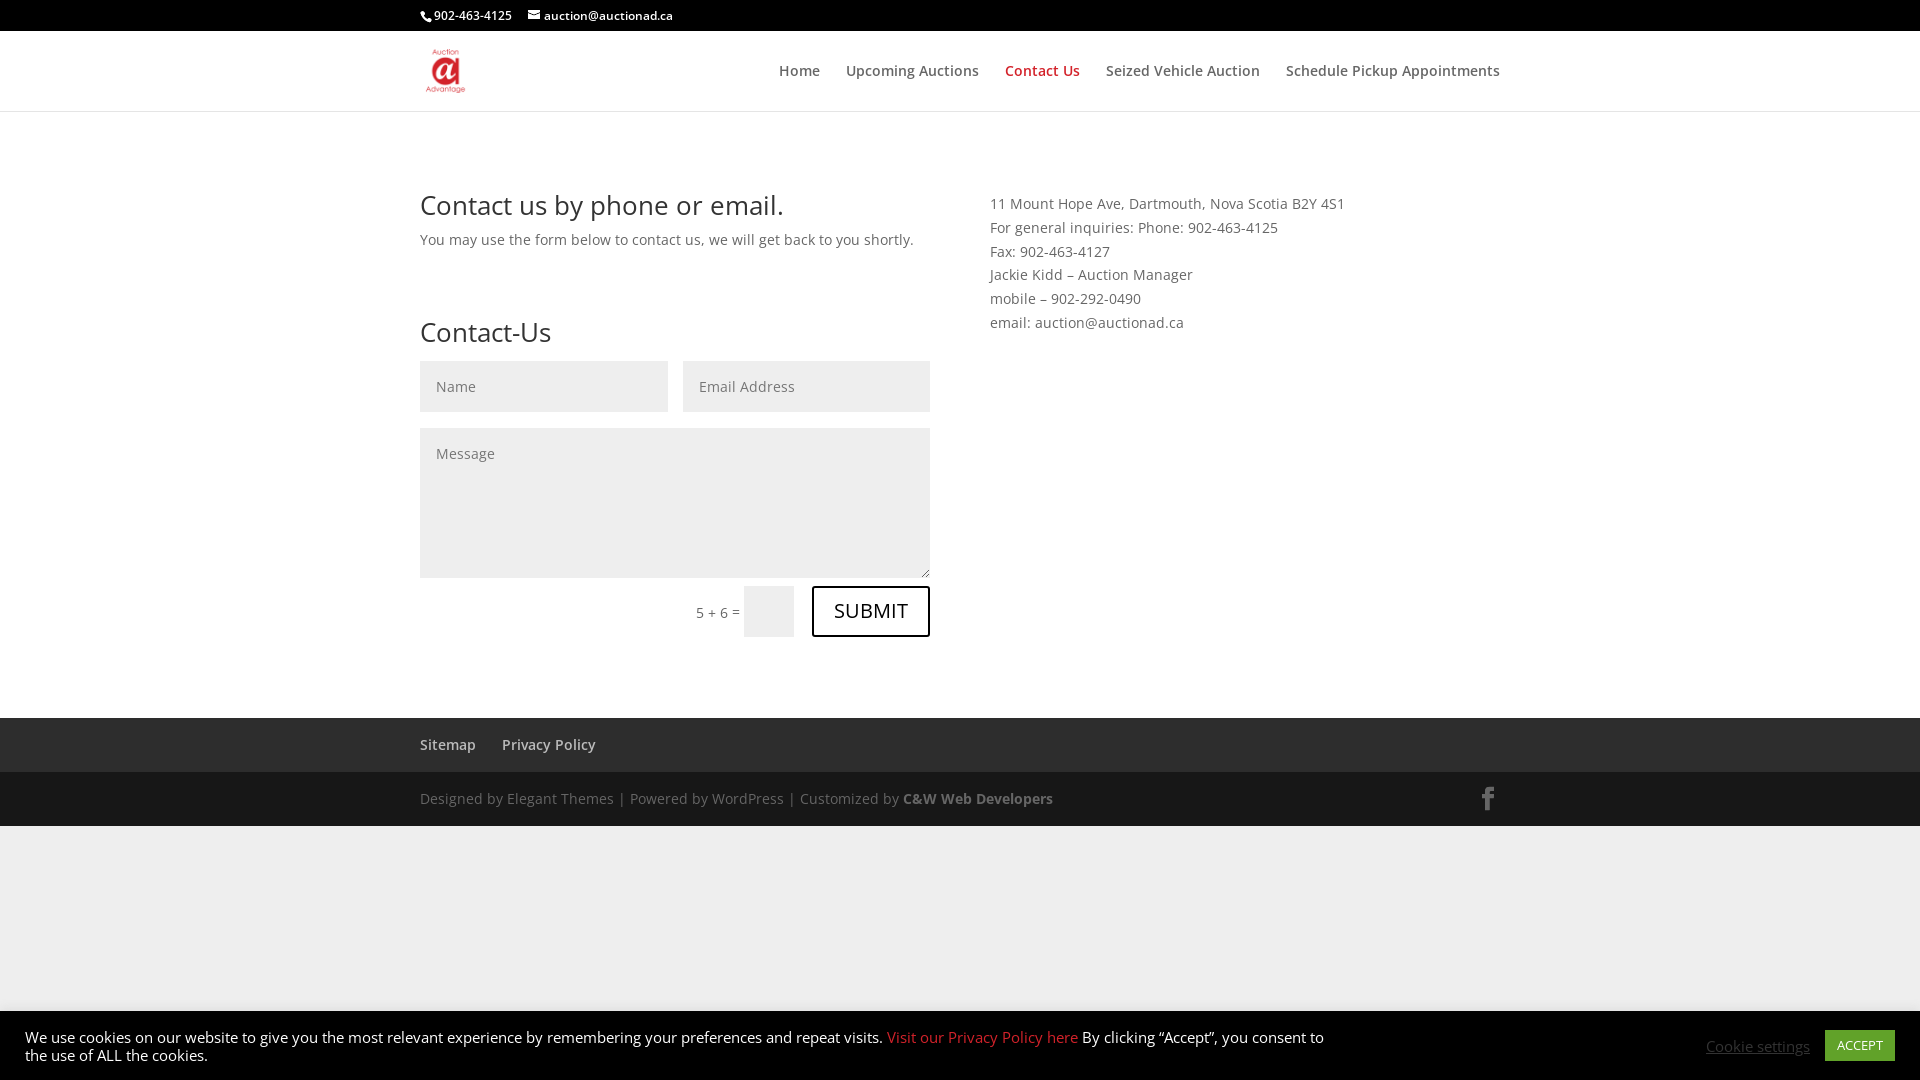 This screenshot has width=1920, height=1080. Describe the element at coordinates (1860, 1046) in the screenshot. I see `ACCEPT` at that location.